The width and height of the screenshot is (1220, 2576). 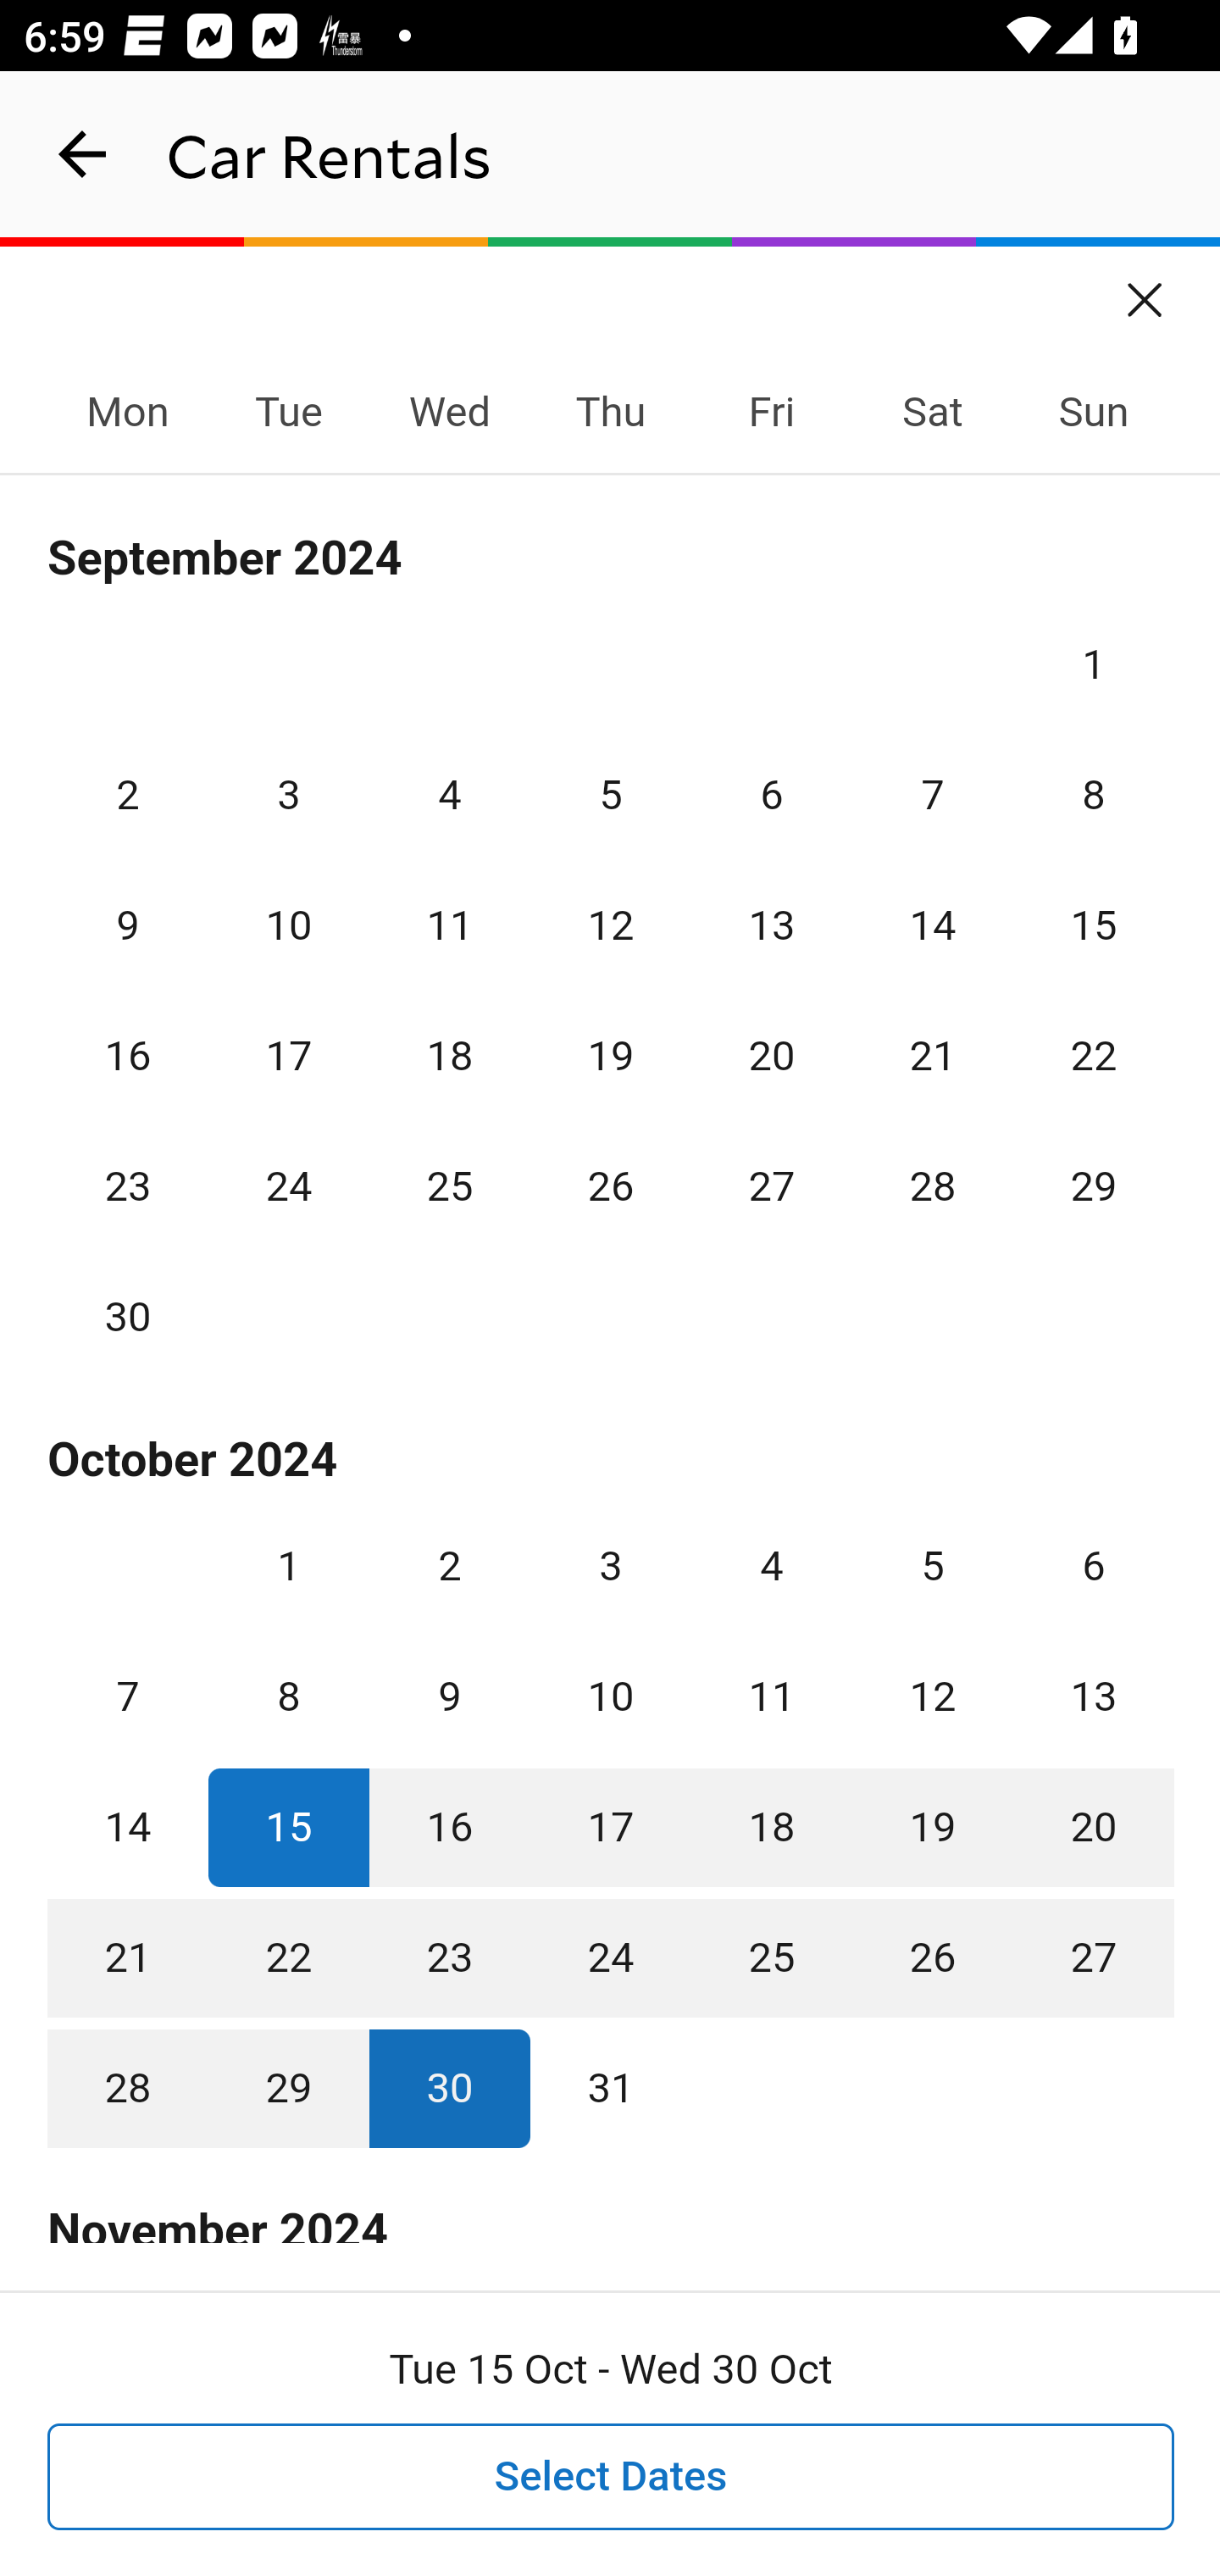 I want to click on 4 October 2024, so click(x=772, y=1566).